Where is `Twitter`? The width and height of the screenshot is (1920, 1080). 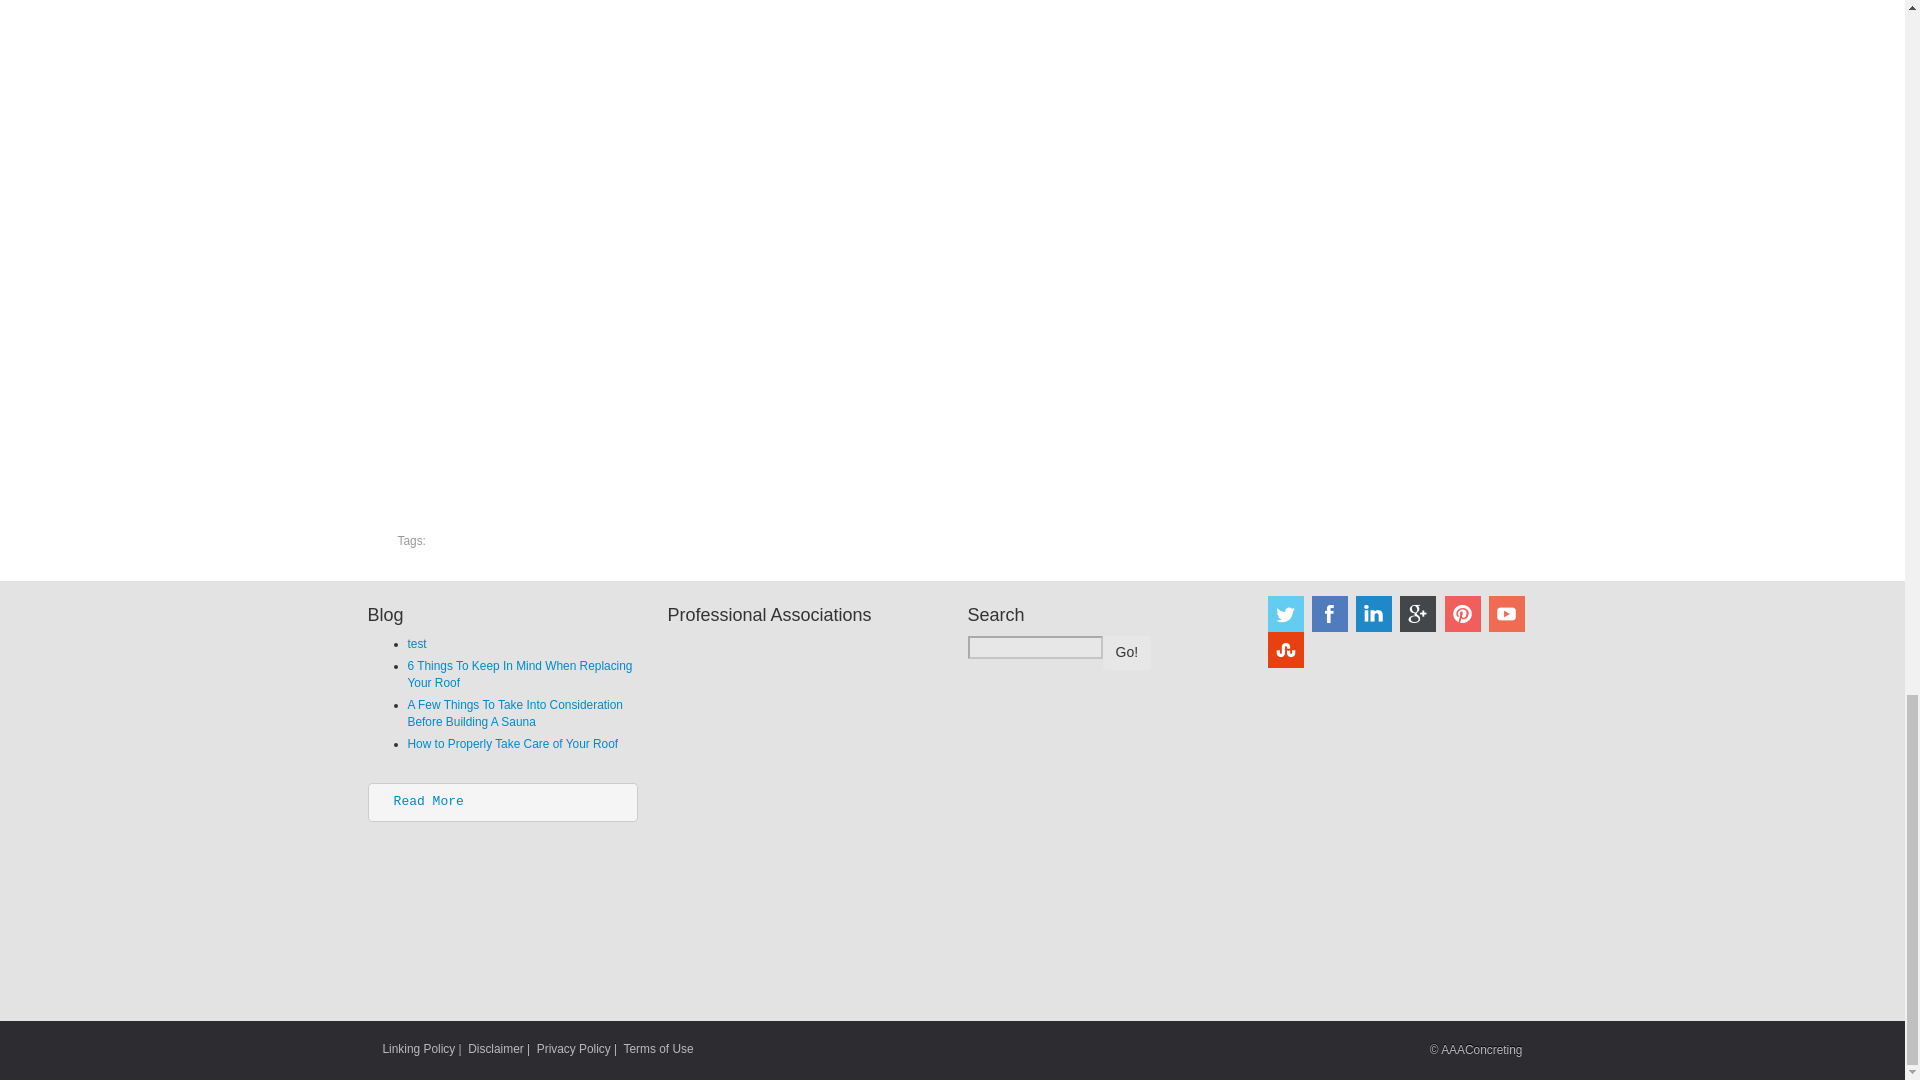 Twitter is located at coordinates (1285, 614).